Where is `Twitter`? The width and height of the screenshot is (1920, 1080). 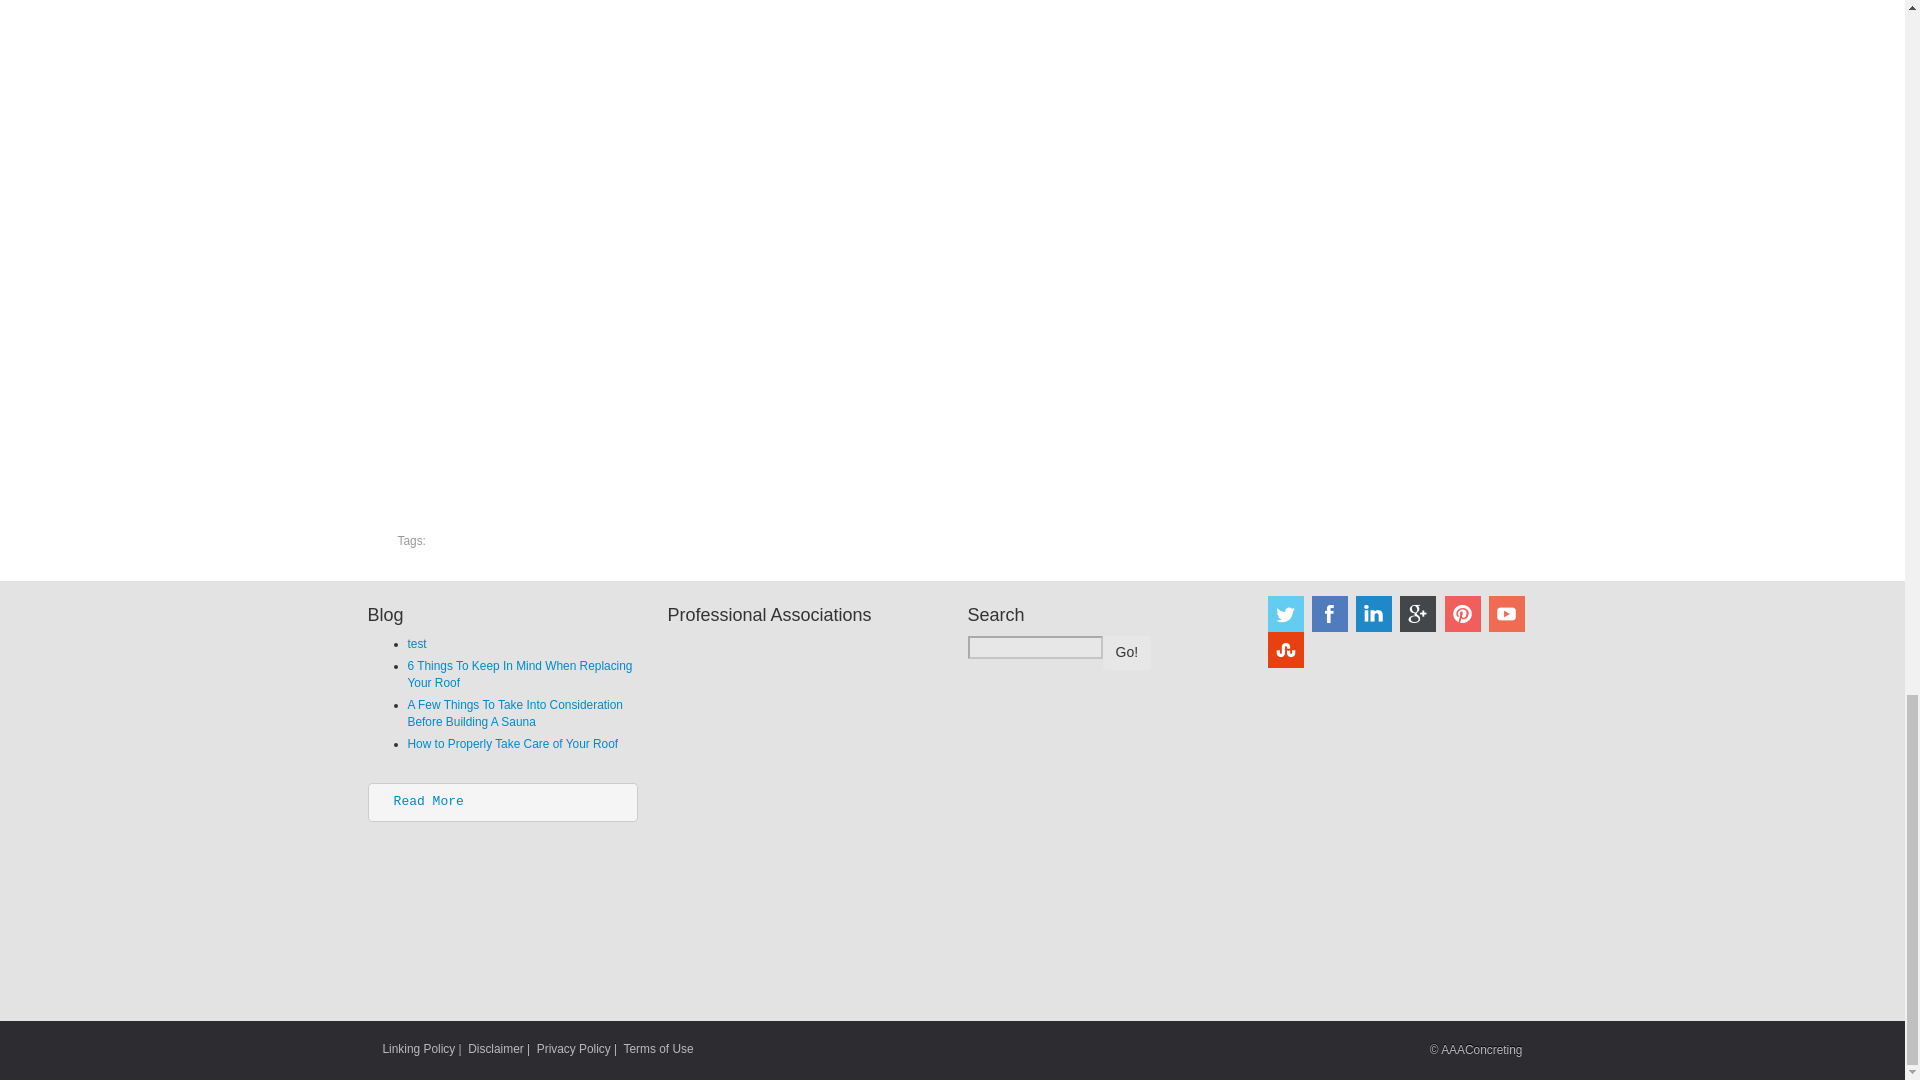 Twitter is located at coordinates (1285, 614).